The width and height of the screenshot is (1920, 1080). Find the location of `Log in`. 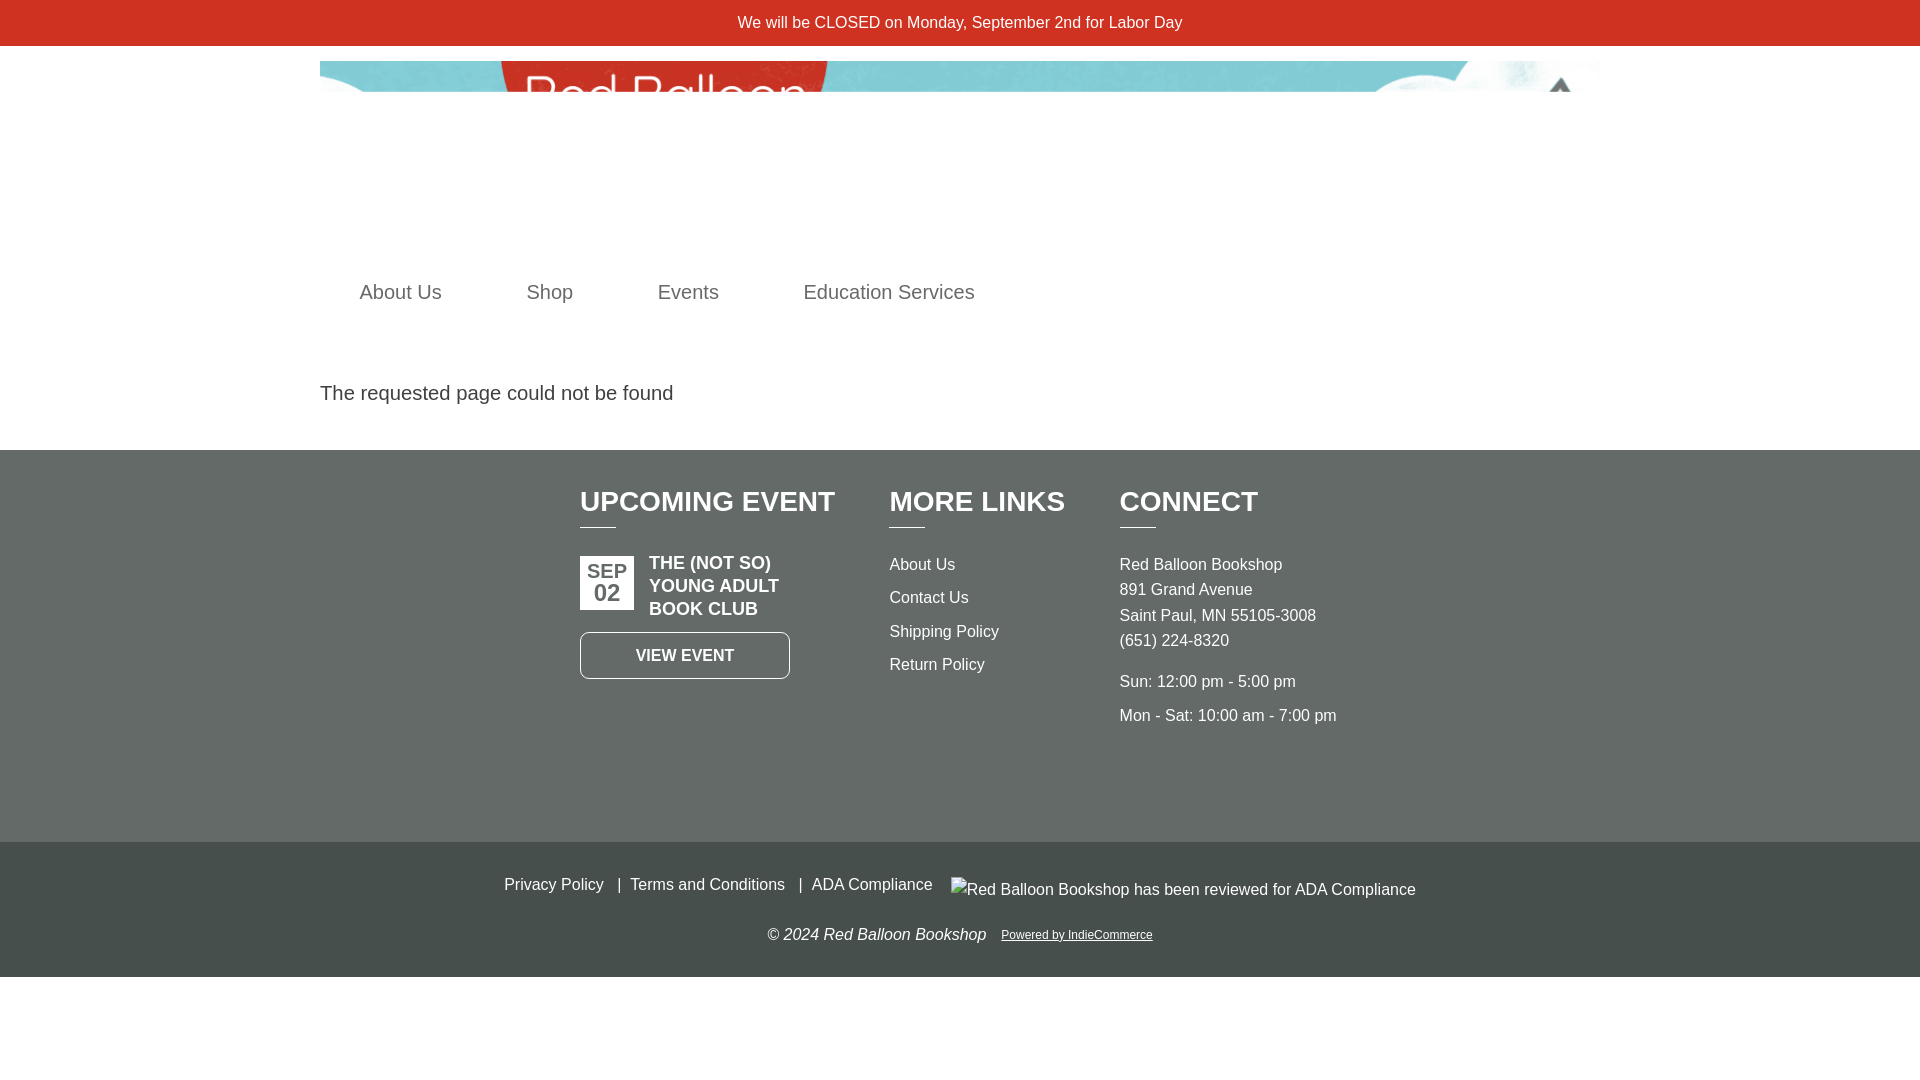

Log in is located at coordinates (1354, 292).